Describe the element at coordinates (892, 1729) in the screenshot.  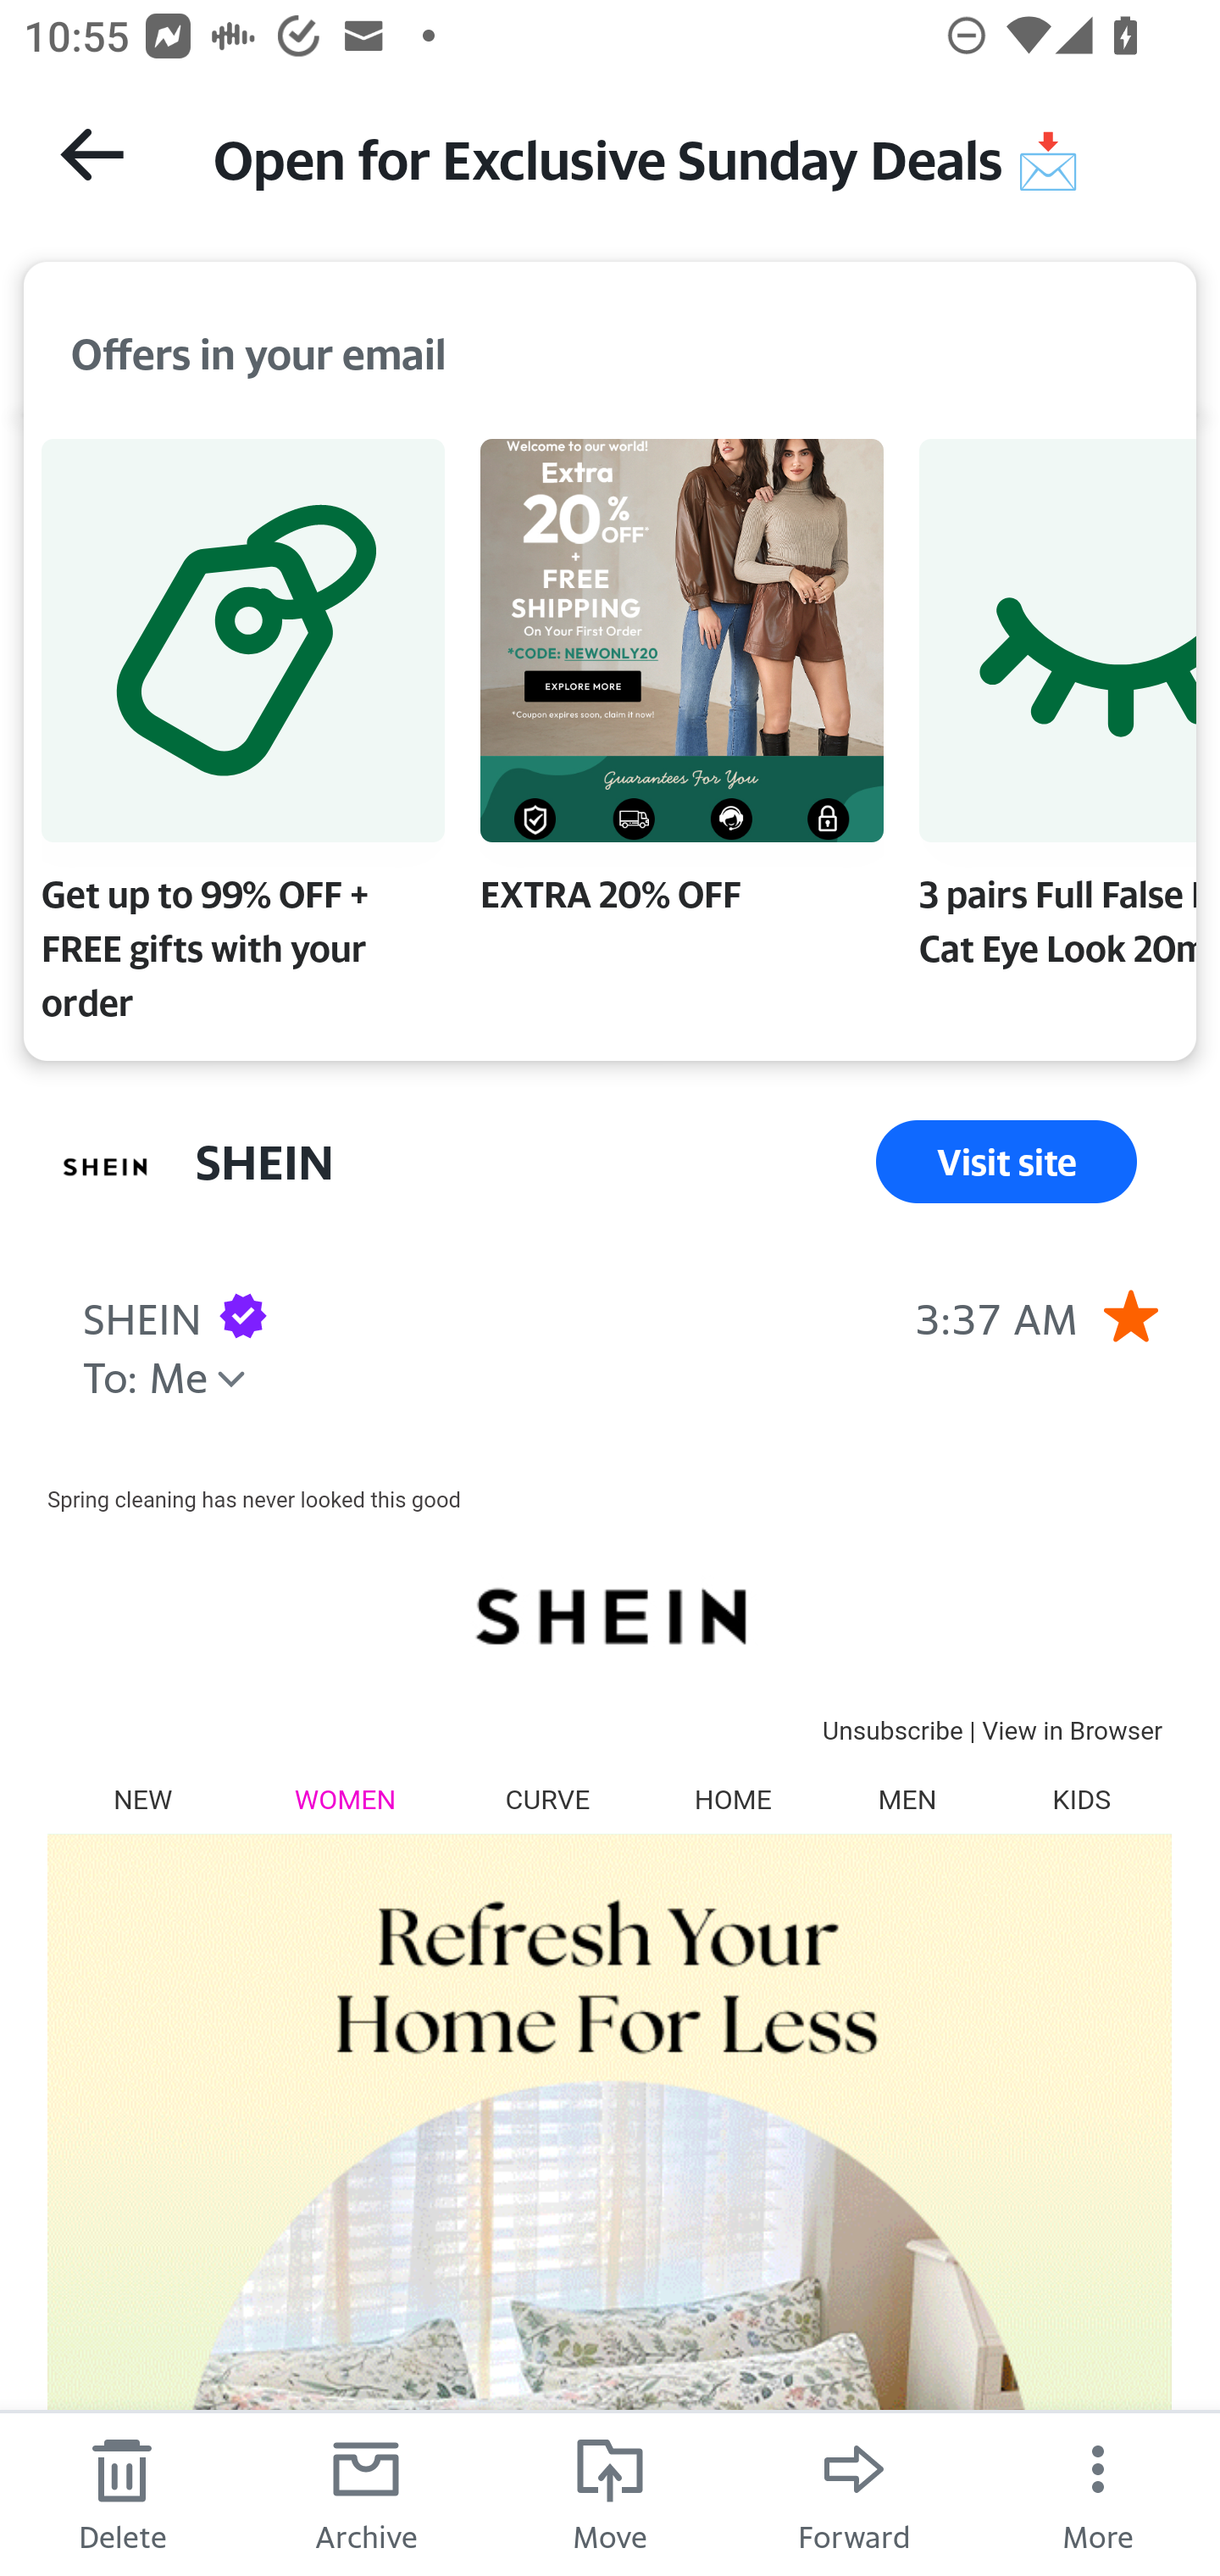
I see `Unsubscribe` at that location.